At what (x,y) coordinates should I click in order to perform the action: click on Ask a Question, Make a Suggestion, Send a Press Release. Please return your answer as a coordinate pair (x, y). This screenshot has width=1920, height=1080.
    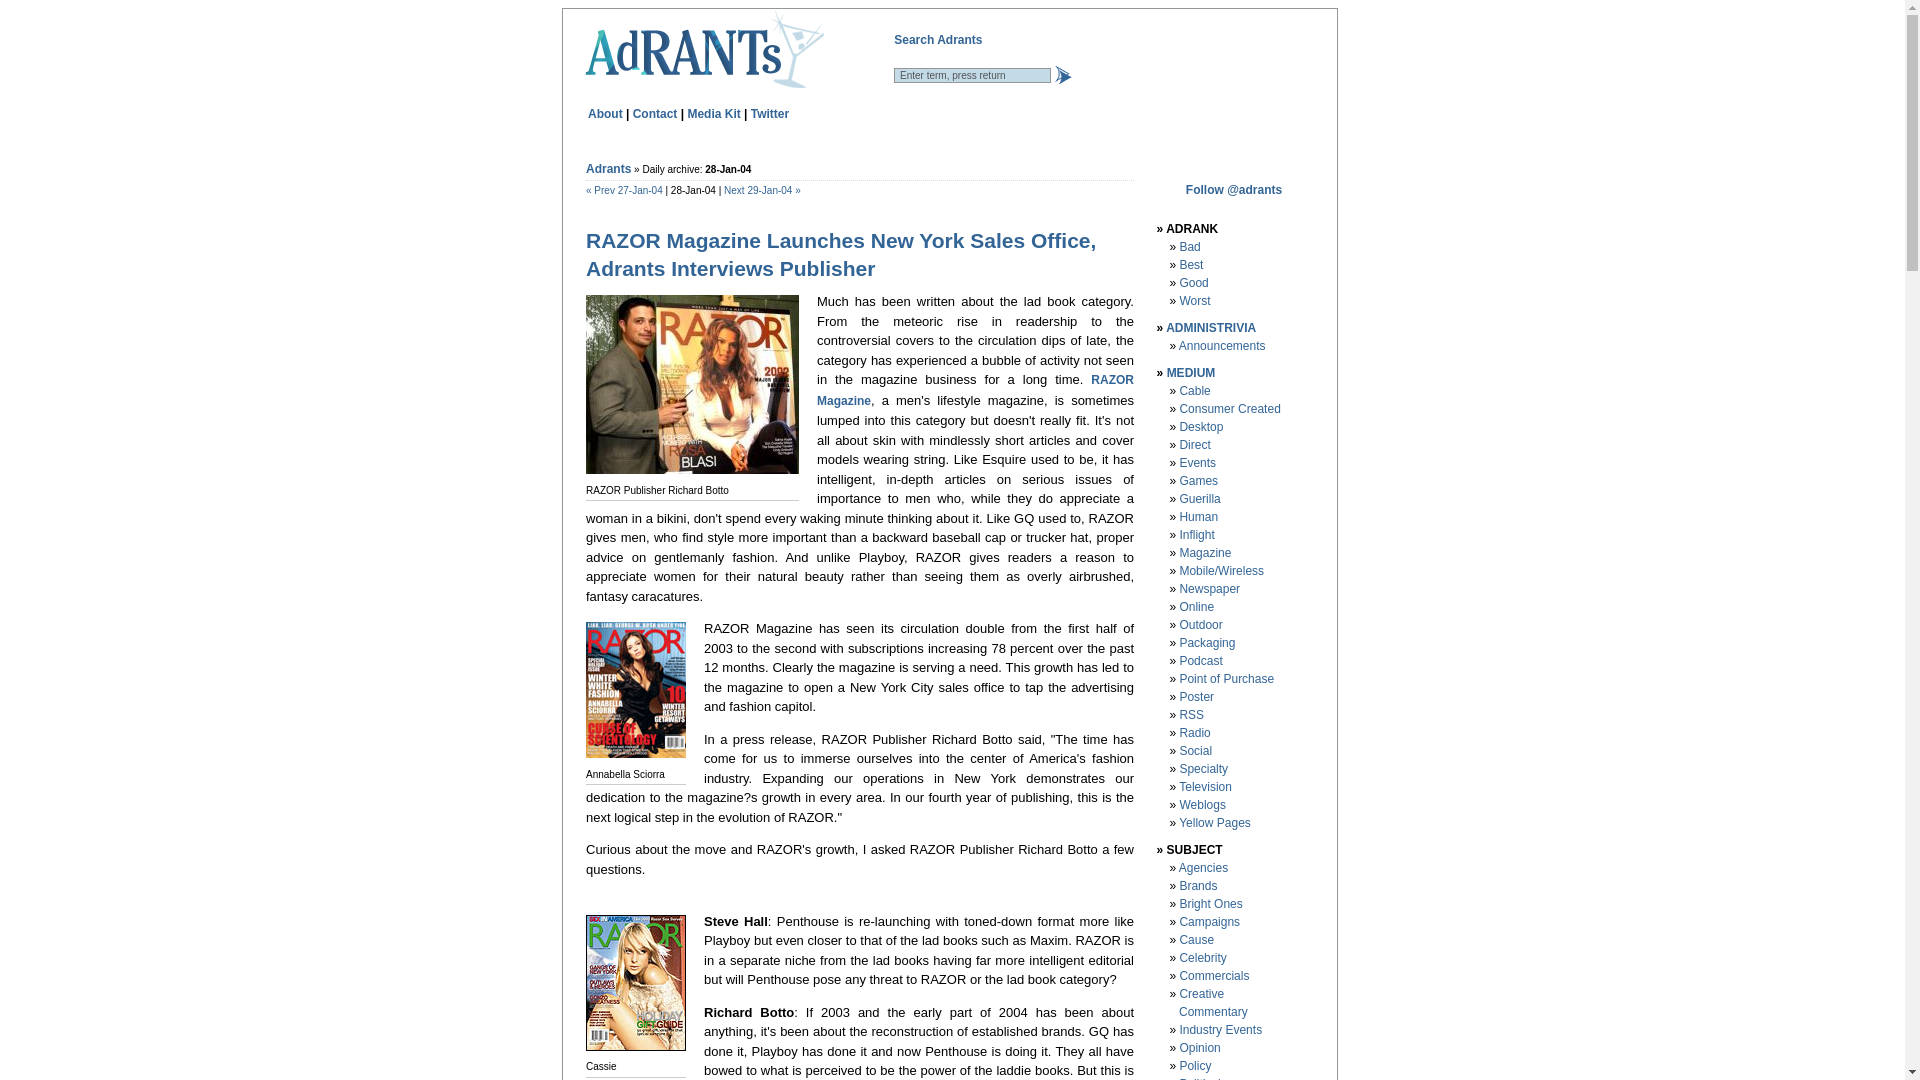
    Looking at the image, I should click on (655, 112).